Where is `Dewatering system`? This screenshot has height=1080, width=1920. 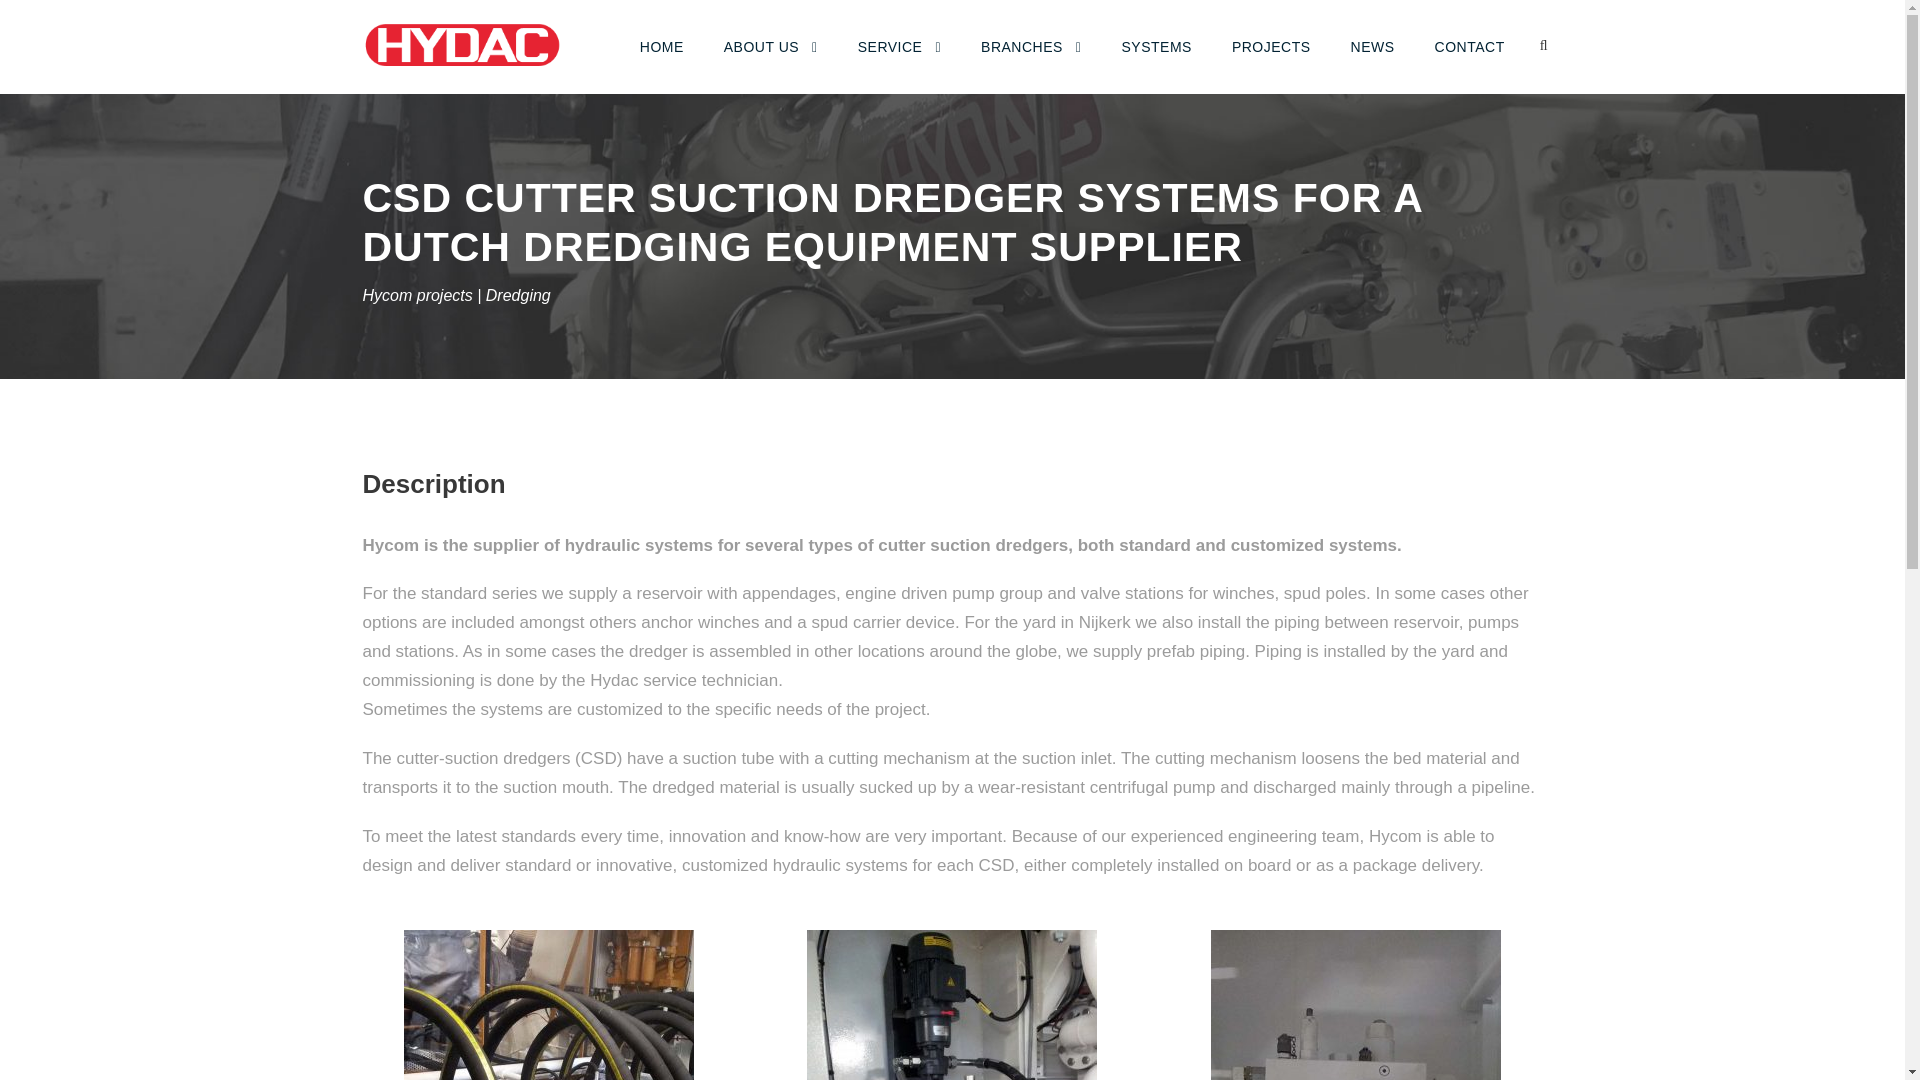
Dewatering system is located at coordinates (951, 1004).